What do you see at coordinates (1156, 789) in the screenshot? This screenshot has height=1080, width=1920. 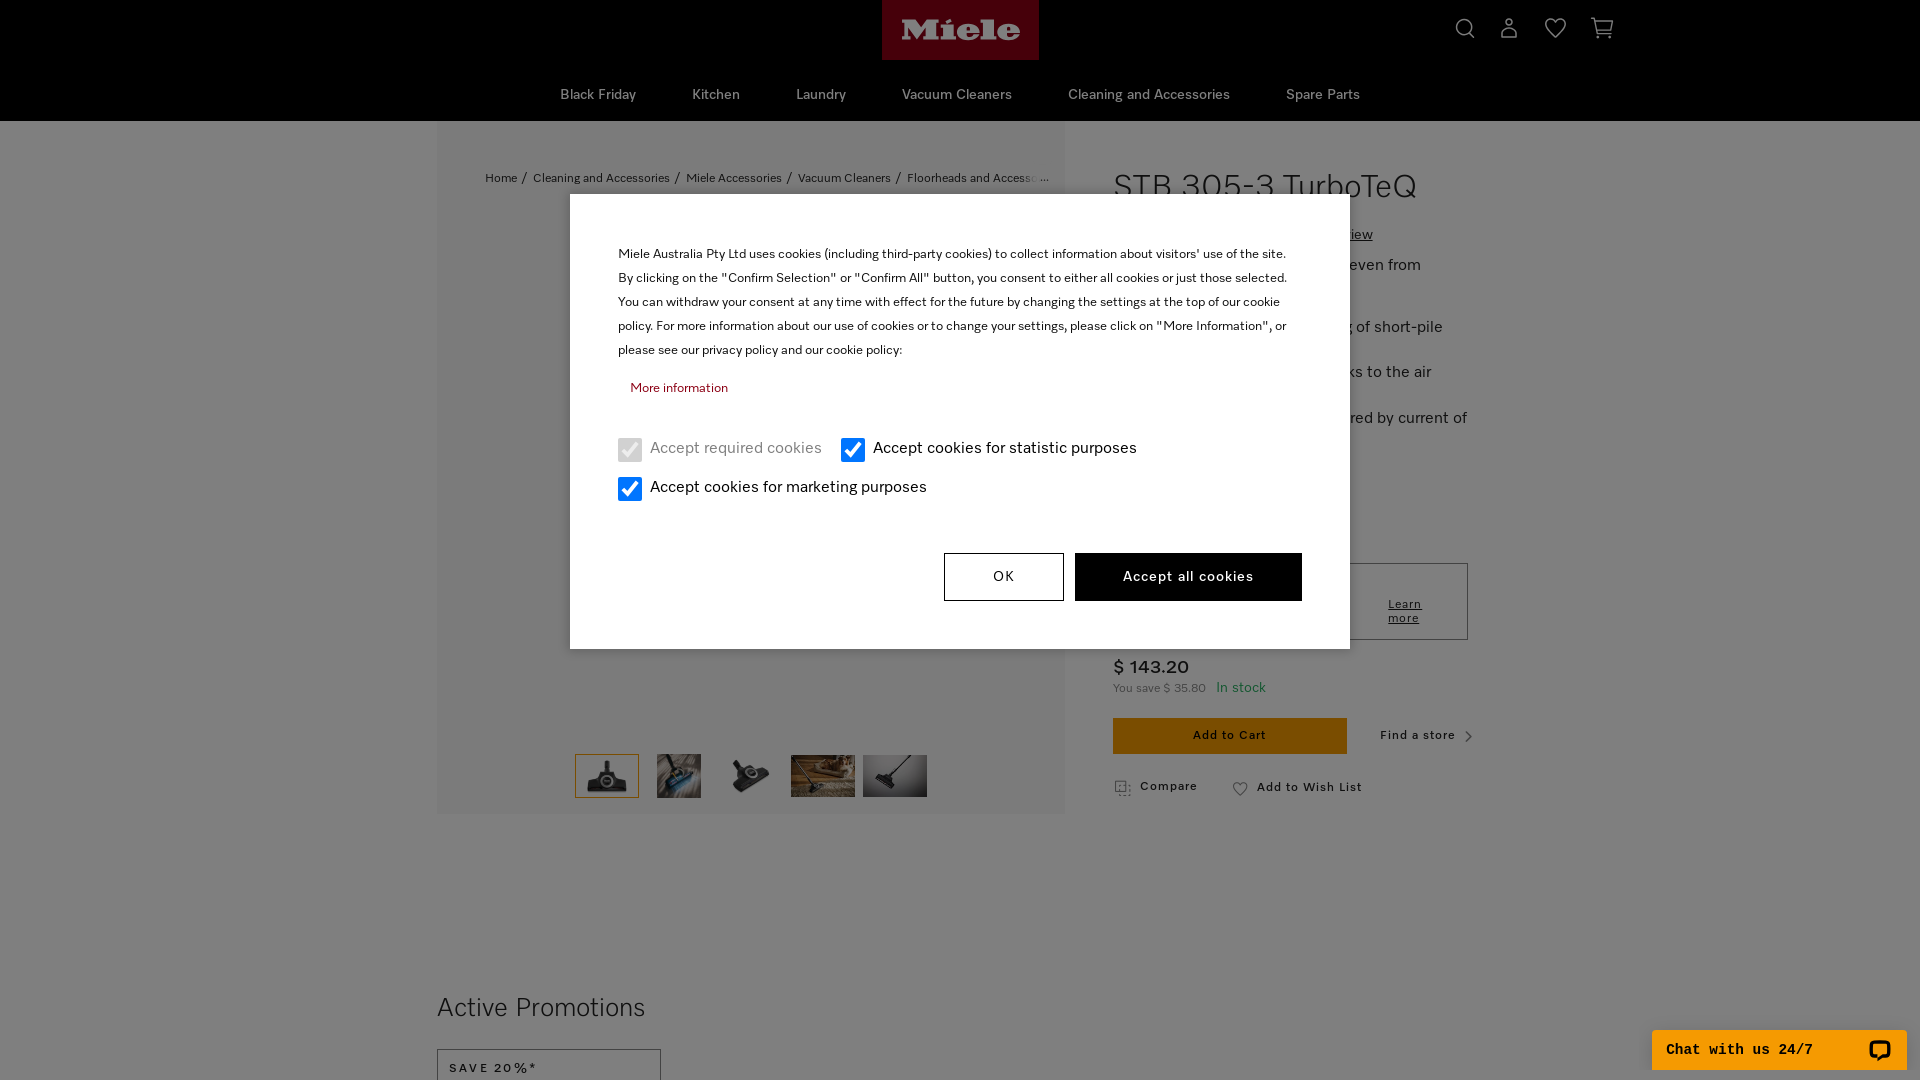 I see `Compare` at bounding box center [1156, 789].